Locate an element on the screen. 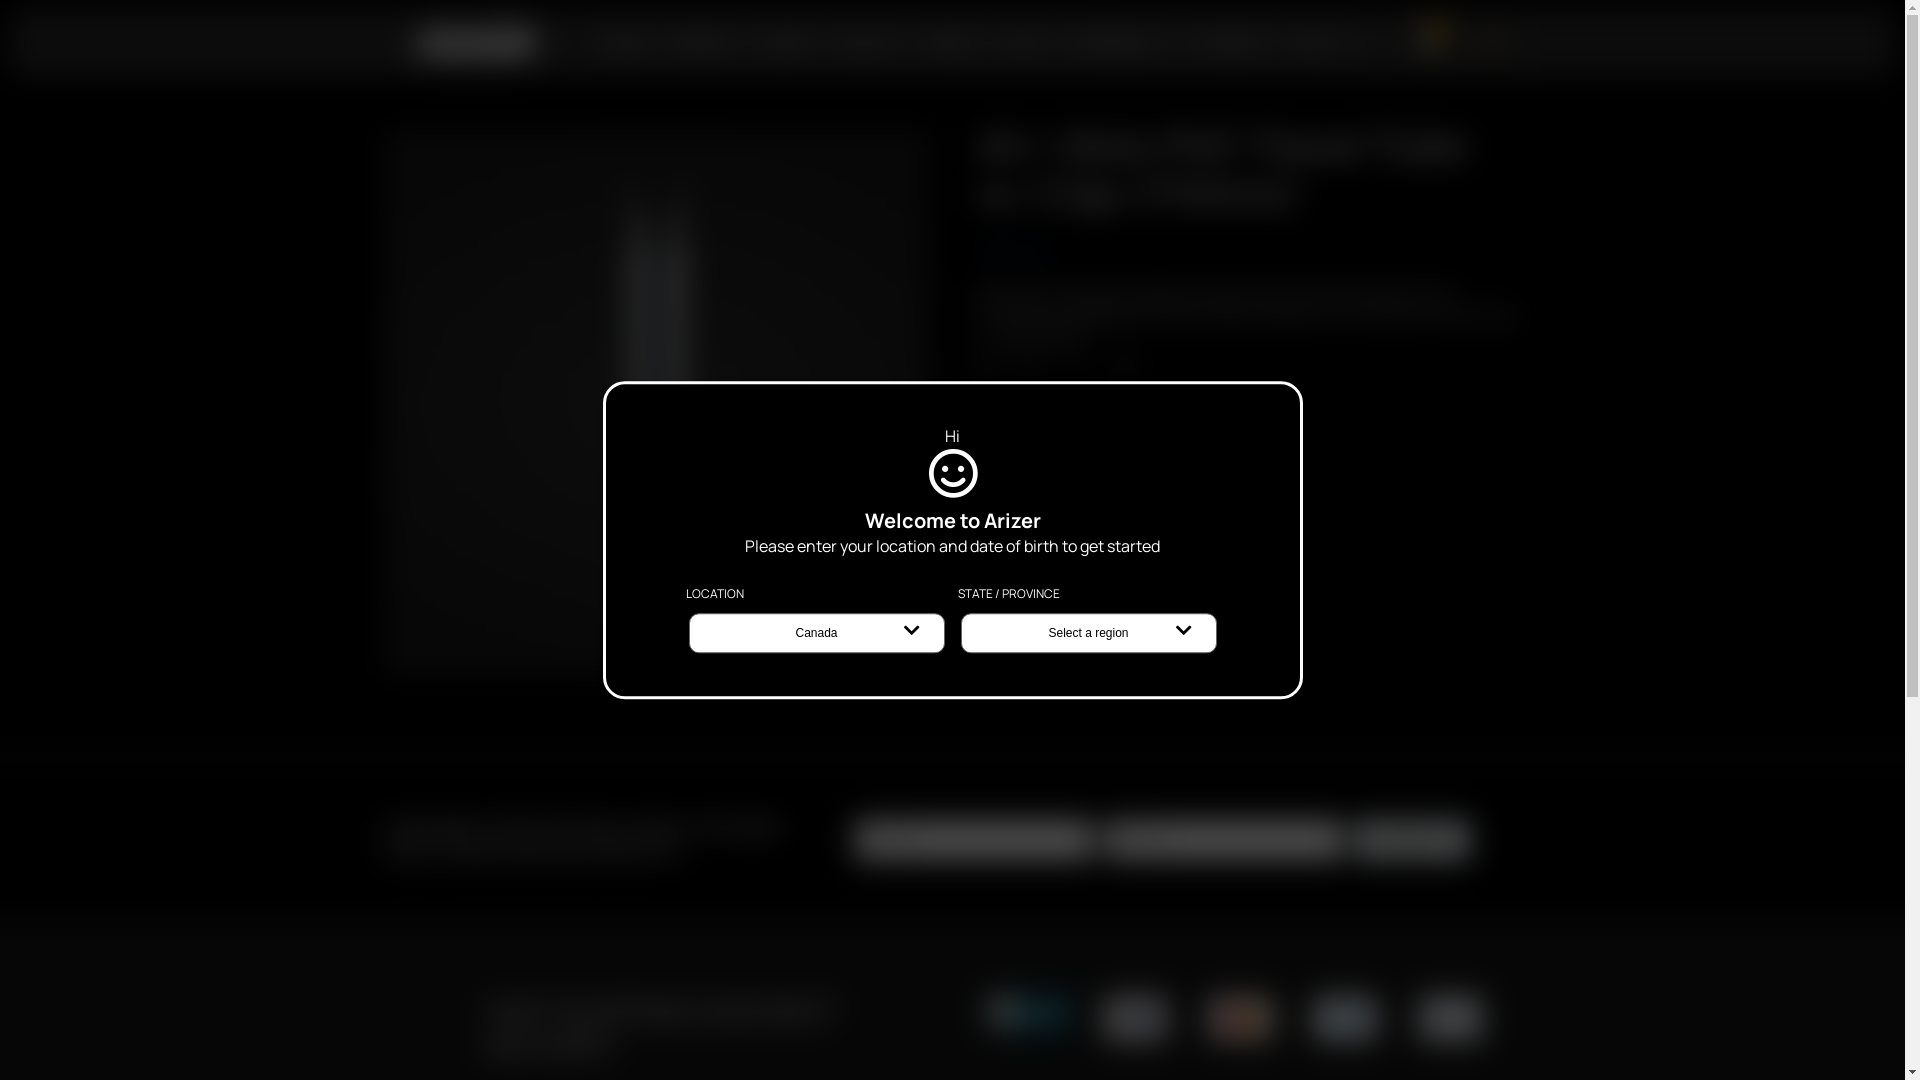 This screenshot has width=1920, height=1080. Air & Air II, Solo PVC Tube With Cap -110mm is located at coordinates (656, 402).